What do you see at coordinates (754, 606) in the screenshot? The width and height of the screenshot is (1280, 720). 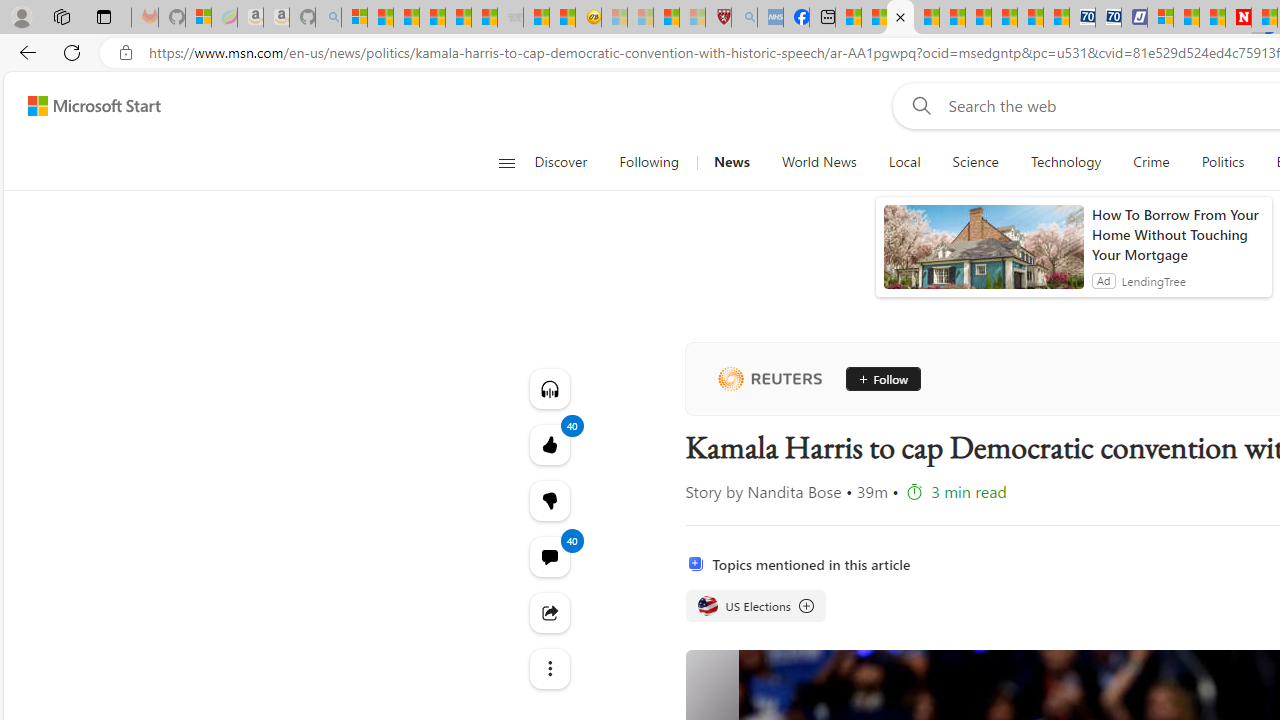 I see `US Elections` at bounding box center [754, 606].